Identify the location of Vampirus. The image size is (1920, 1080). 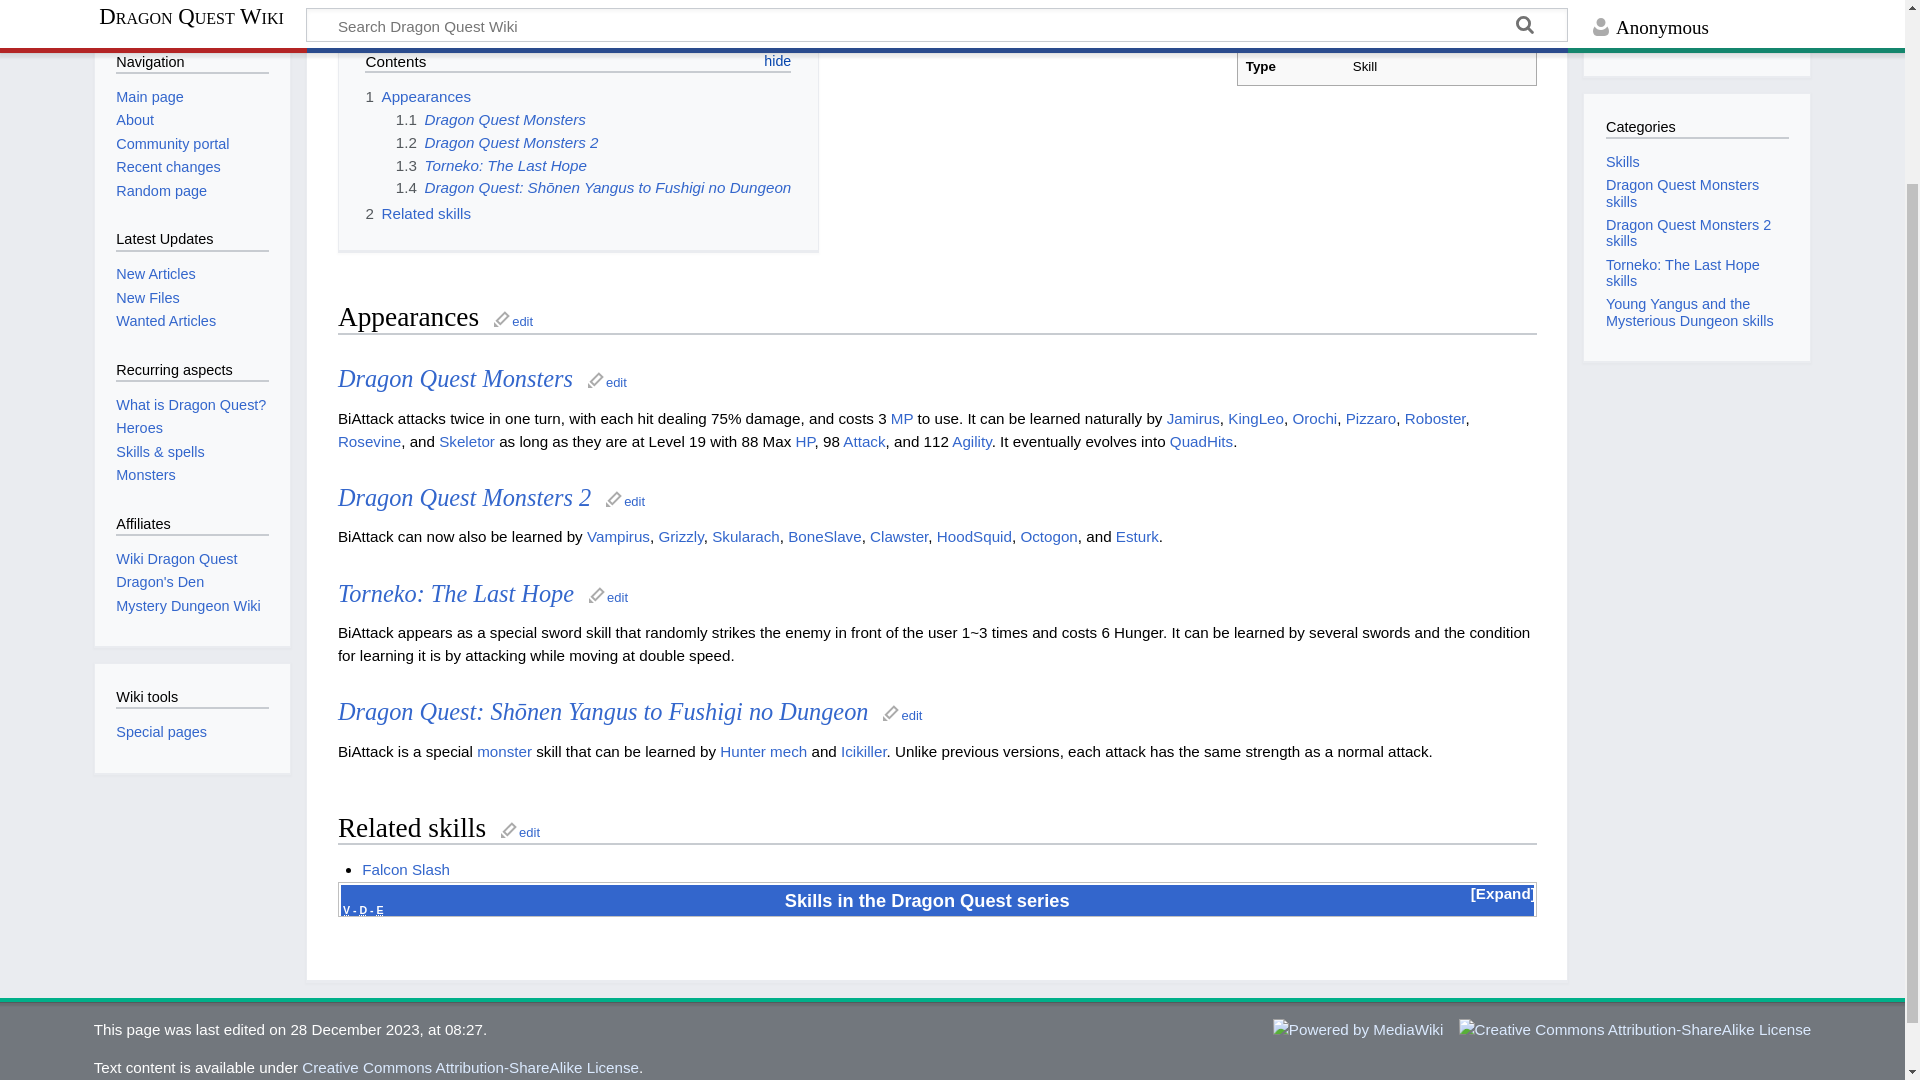
(618, 536).